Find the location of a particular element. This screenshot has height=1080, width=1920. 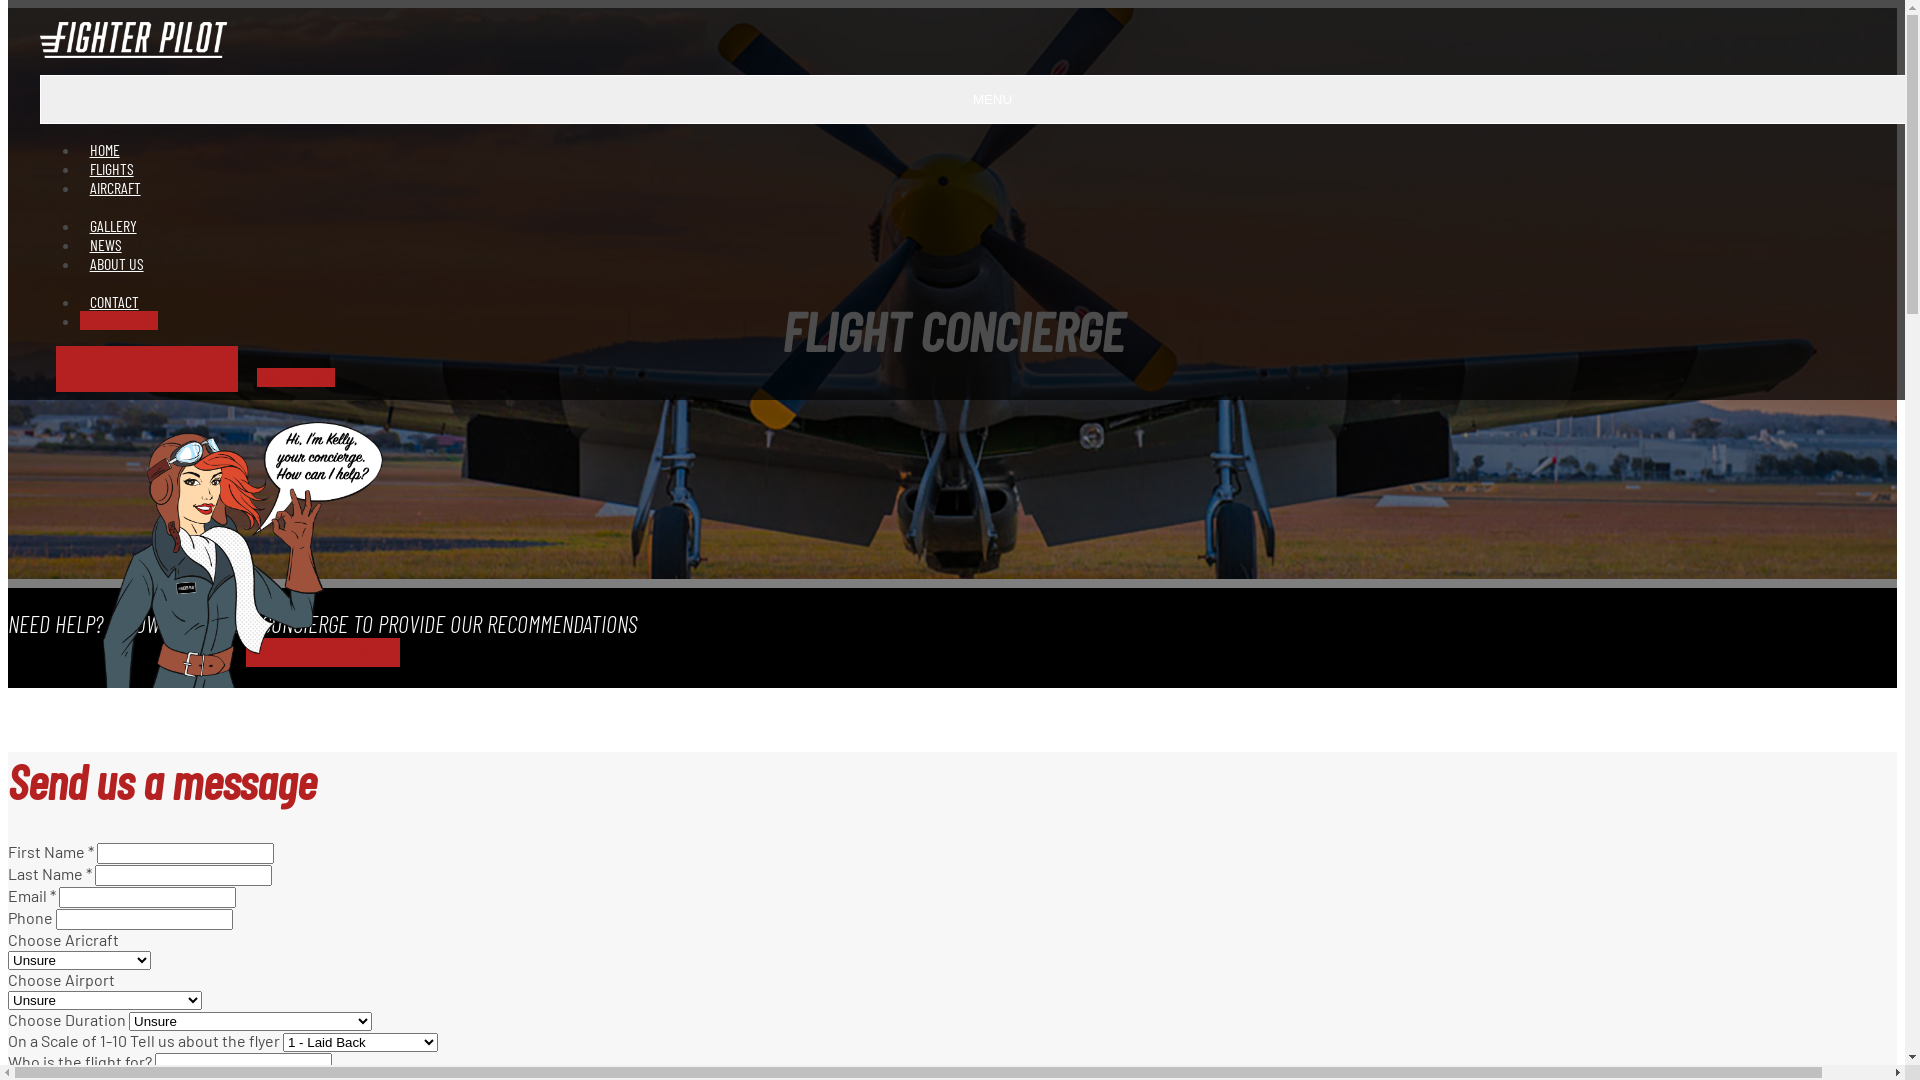

HOME is located at coordinates (104, 150).